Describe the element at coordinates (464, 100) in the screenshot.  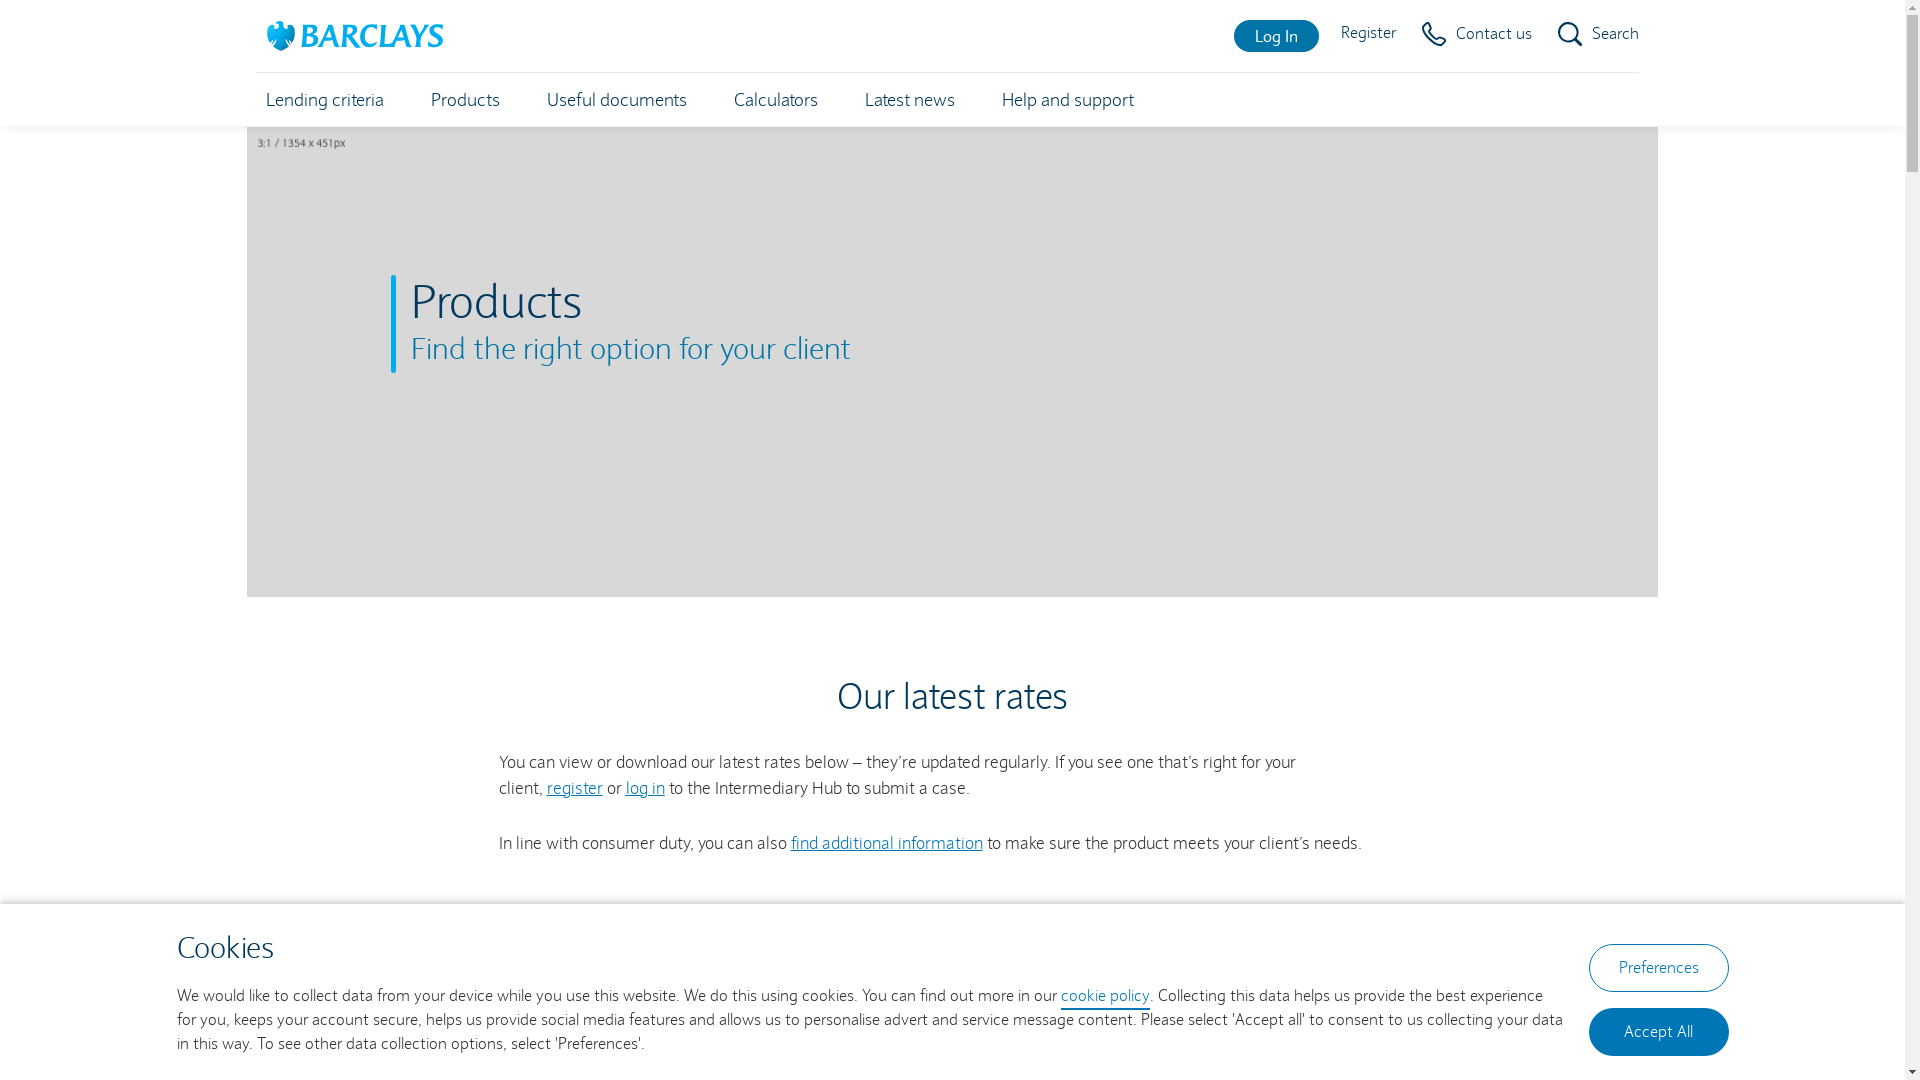
I see `Products` at that location.